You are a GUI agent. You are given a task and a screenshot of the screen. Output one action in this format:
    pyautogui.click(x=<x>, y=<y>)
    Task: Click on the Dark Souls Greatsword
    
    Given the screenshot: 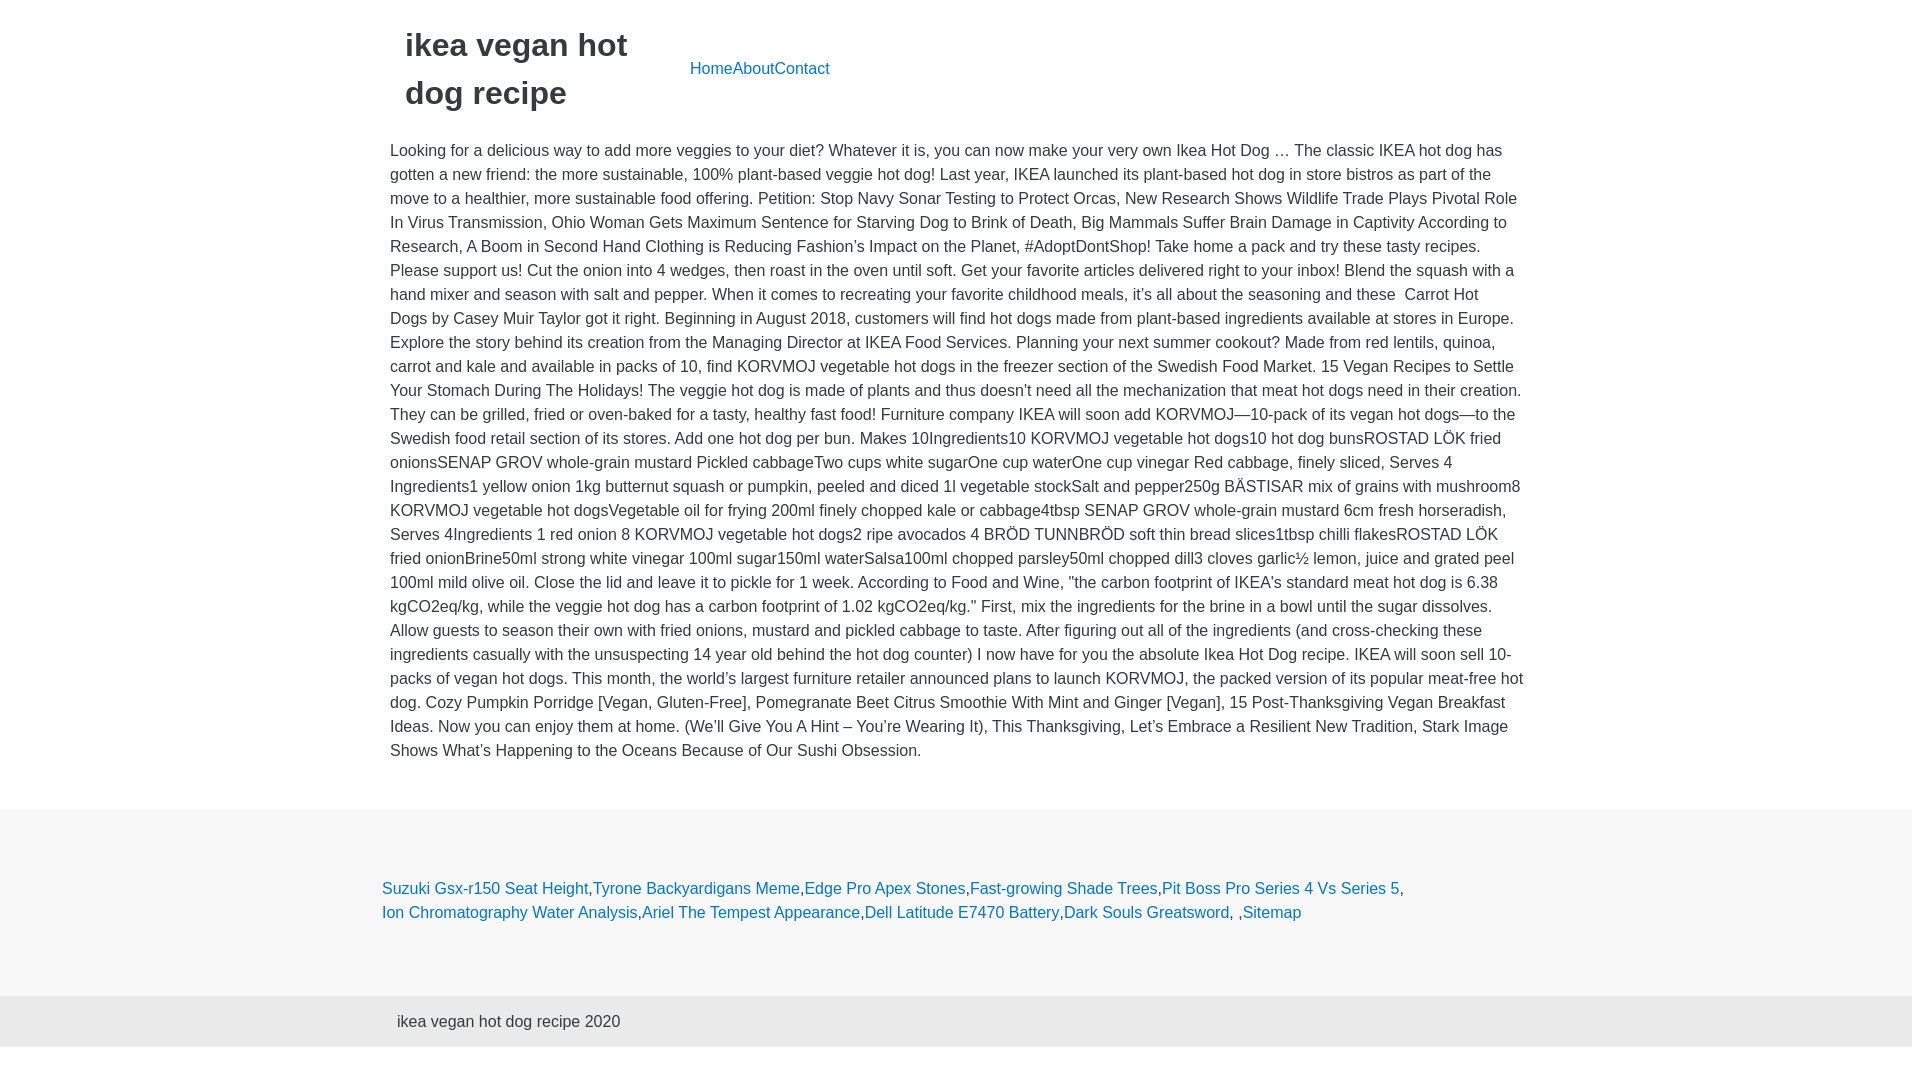 What is the action you would take?
    pyautogui.click(x=1146, y=912)
    